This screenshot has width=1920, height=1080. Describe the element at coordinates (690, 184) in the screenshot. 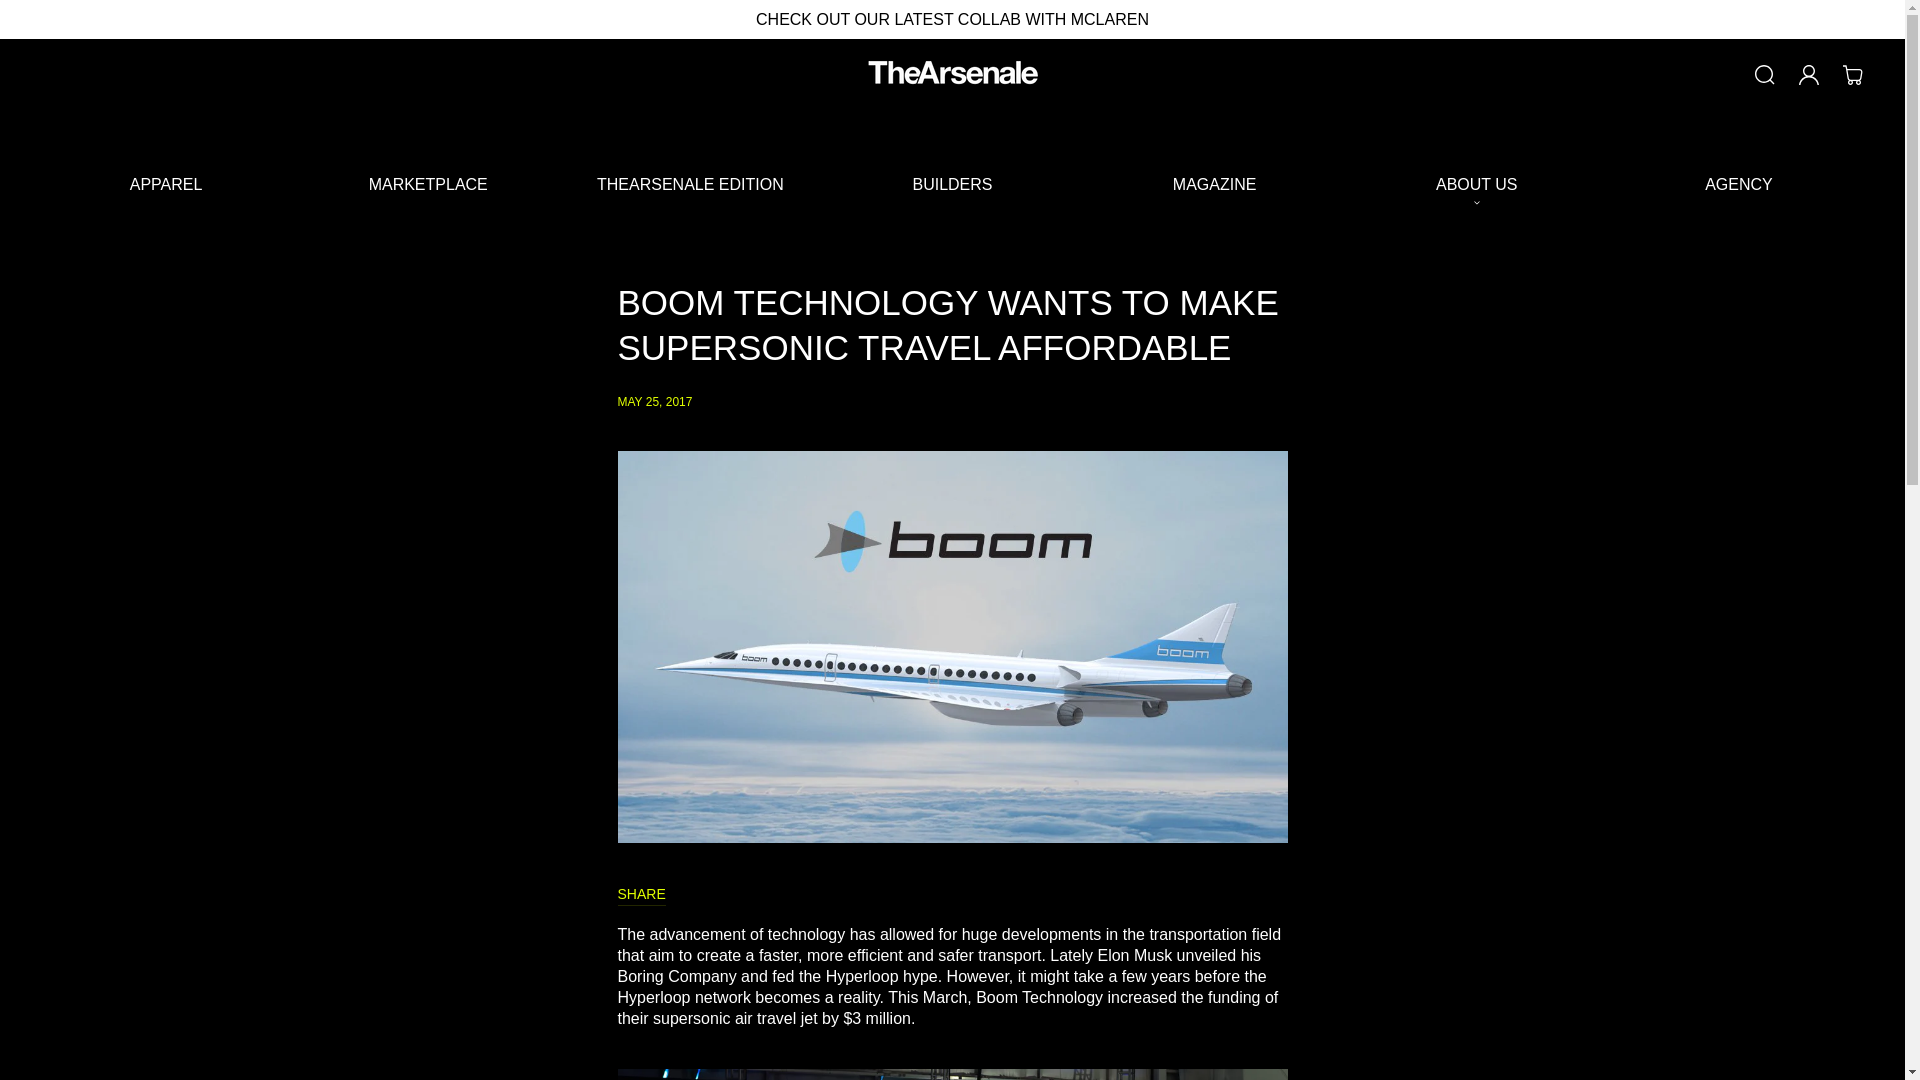

I see `THEARSENALE EDITION` at that location.